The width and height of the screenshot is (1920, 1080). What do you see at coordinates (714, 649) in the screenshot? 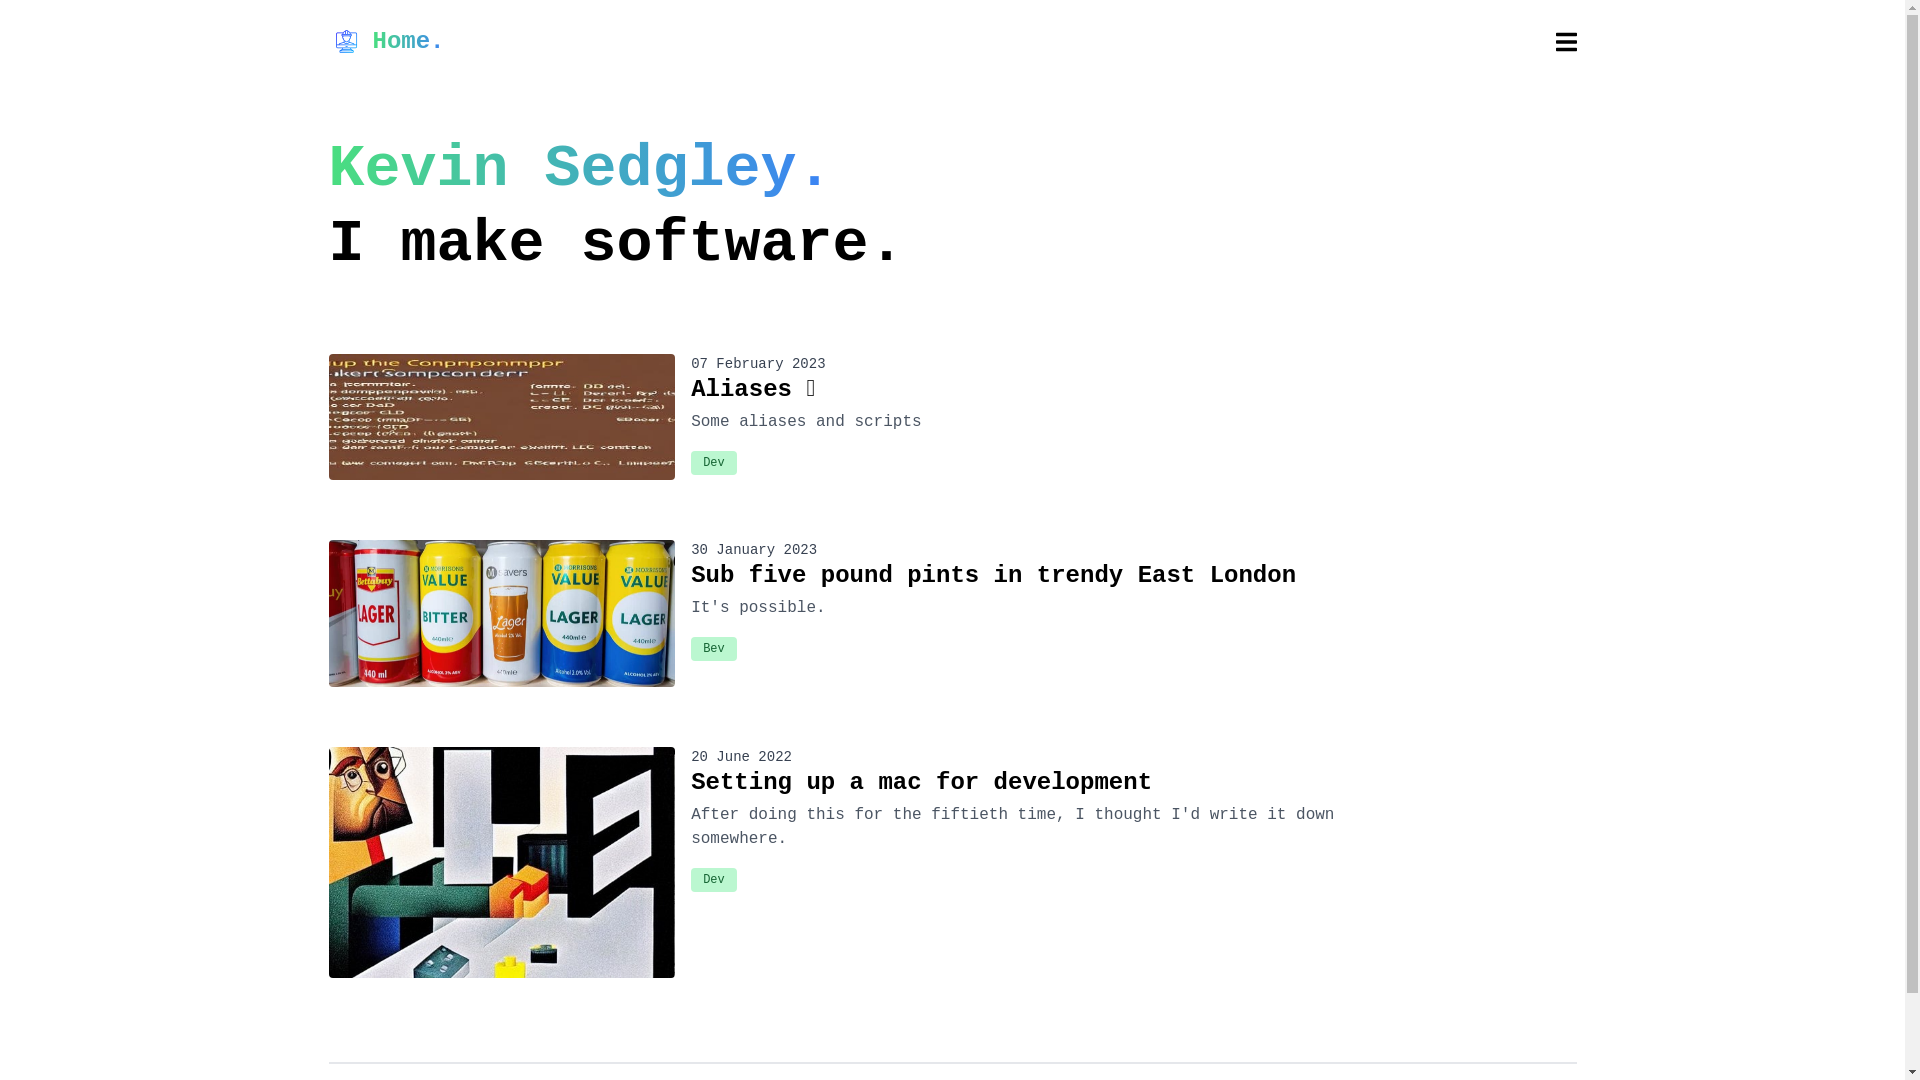
I see `Bev` at bounding box center [714, 649].